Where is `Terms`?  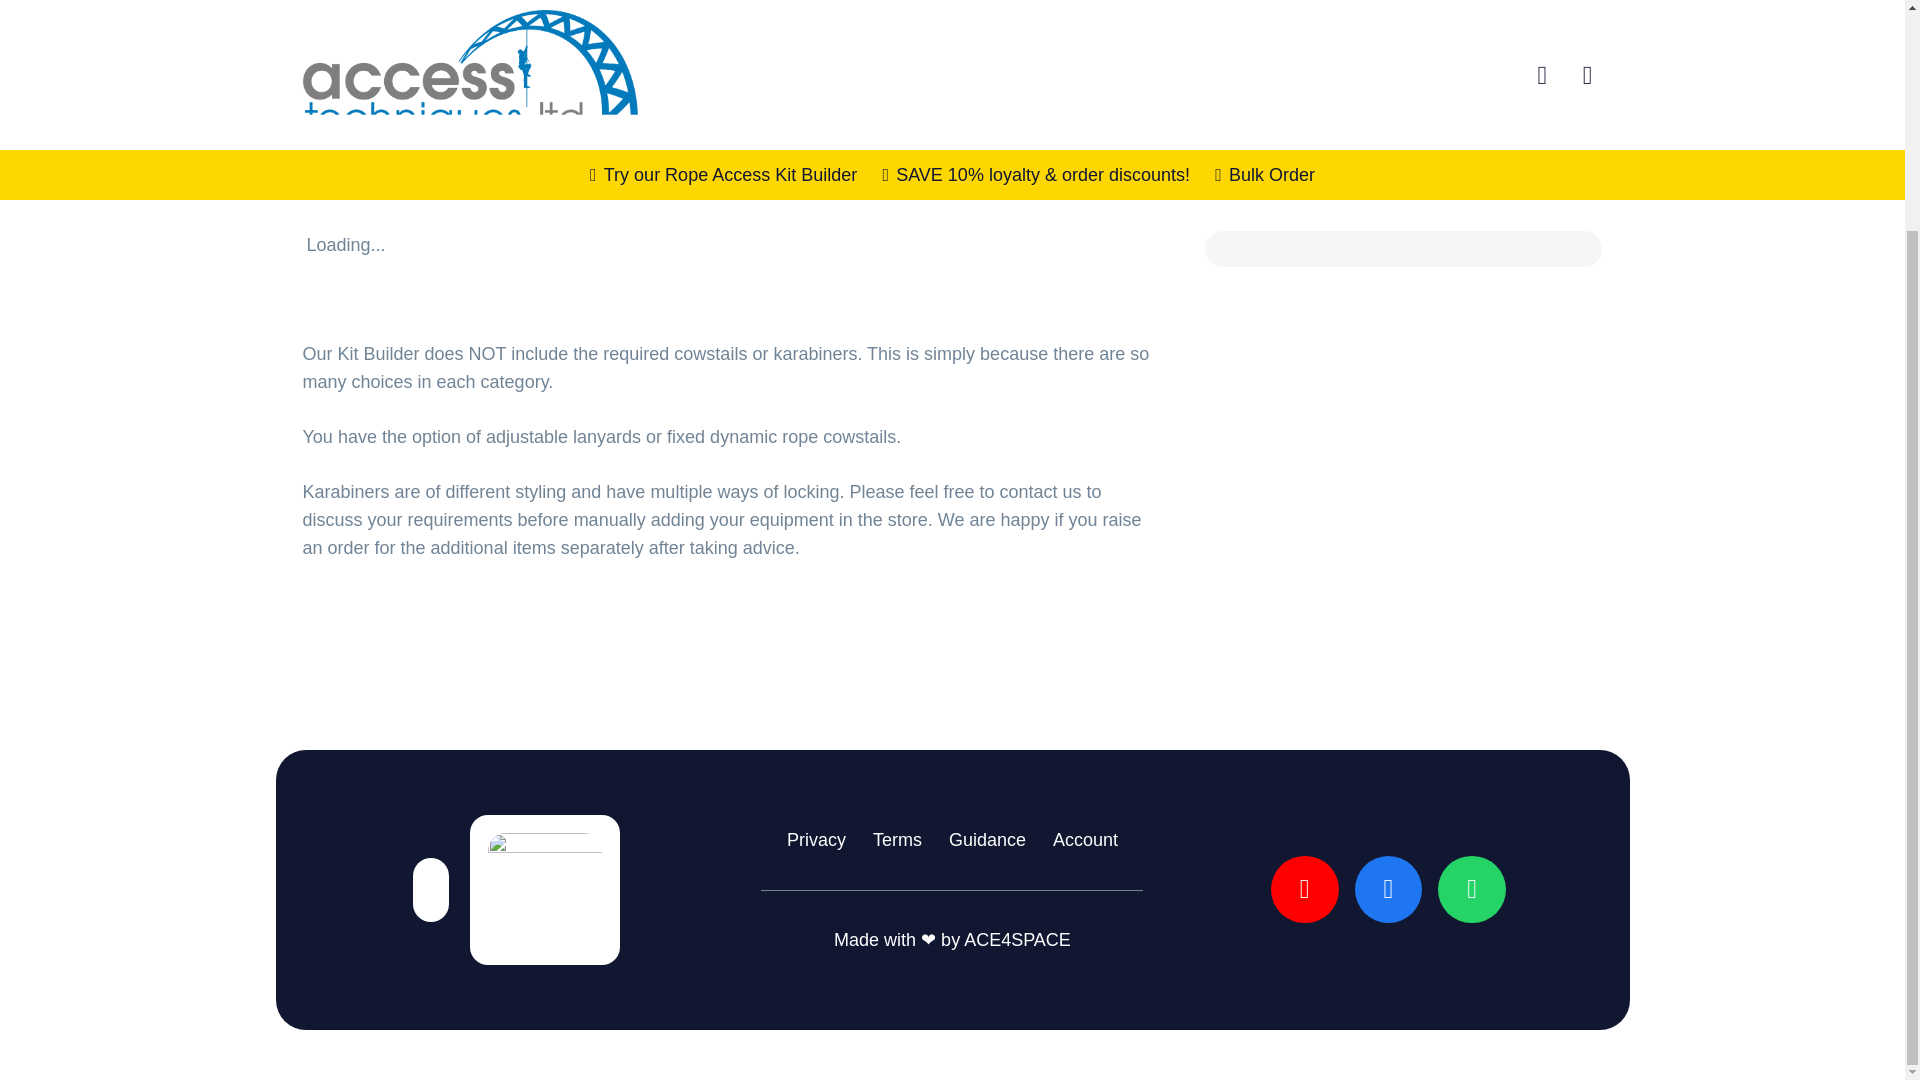
Terms is located at coordinates (897, 840).